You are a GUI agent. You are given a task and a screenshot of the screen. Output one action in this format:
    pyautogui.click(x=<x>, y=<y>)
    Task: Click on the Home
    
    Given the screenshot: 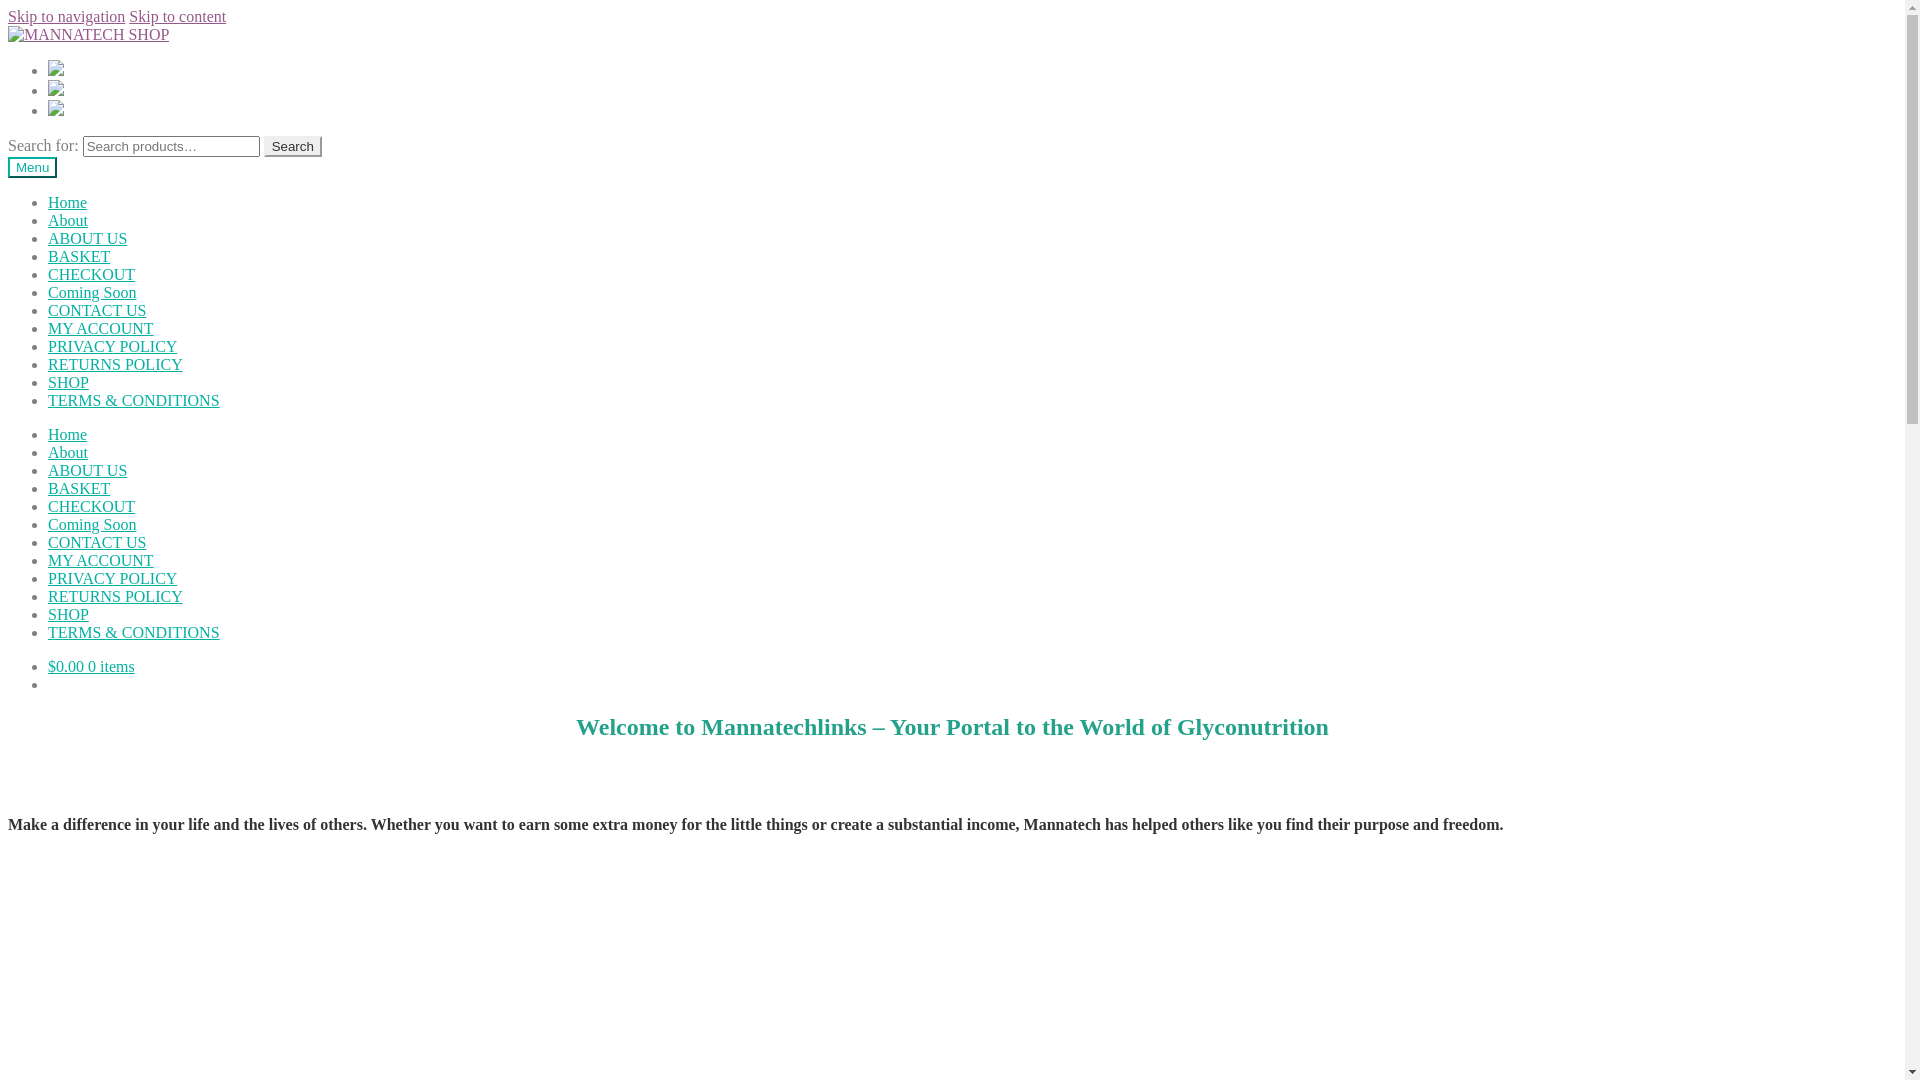 What is the action you would take?
    pyautogui.click(x=68, y=202)
    